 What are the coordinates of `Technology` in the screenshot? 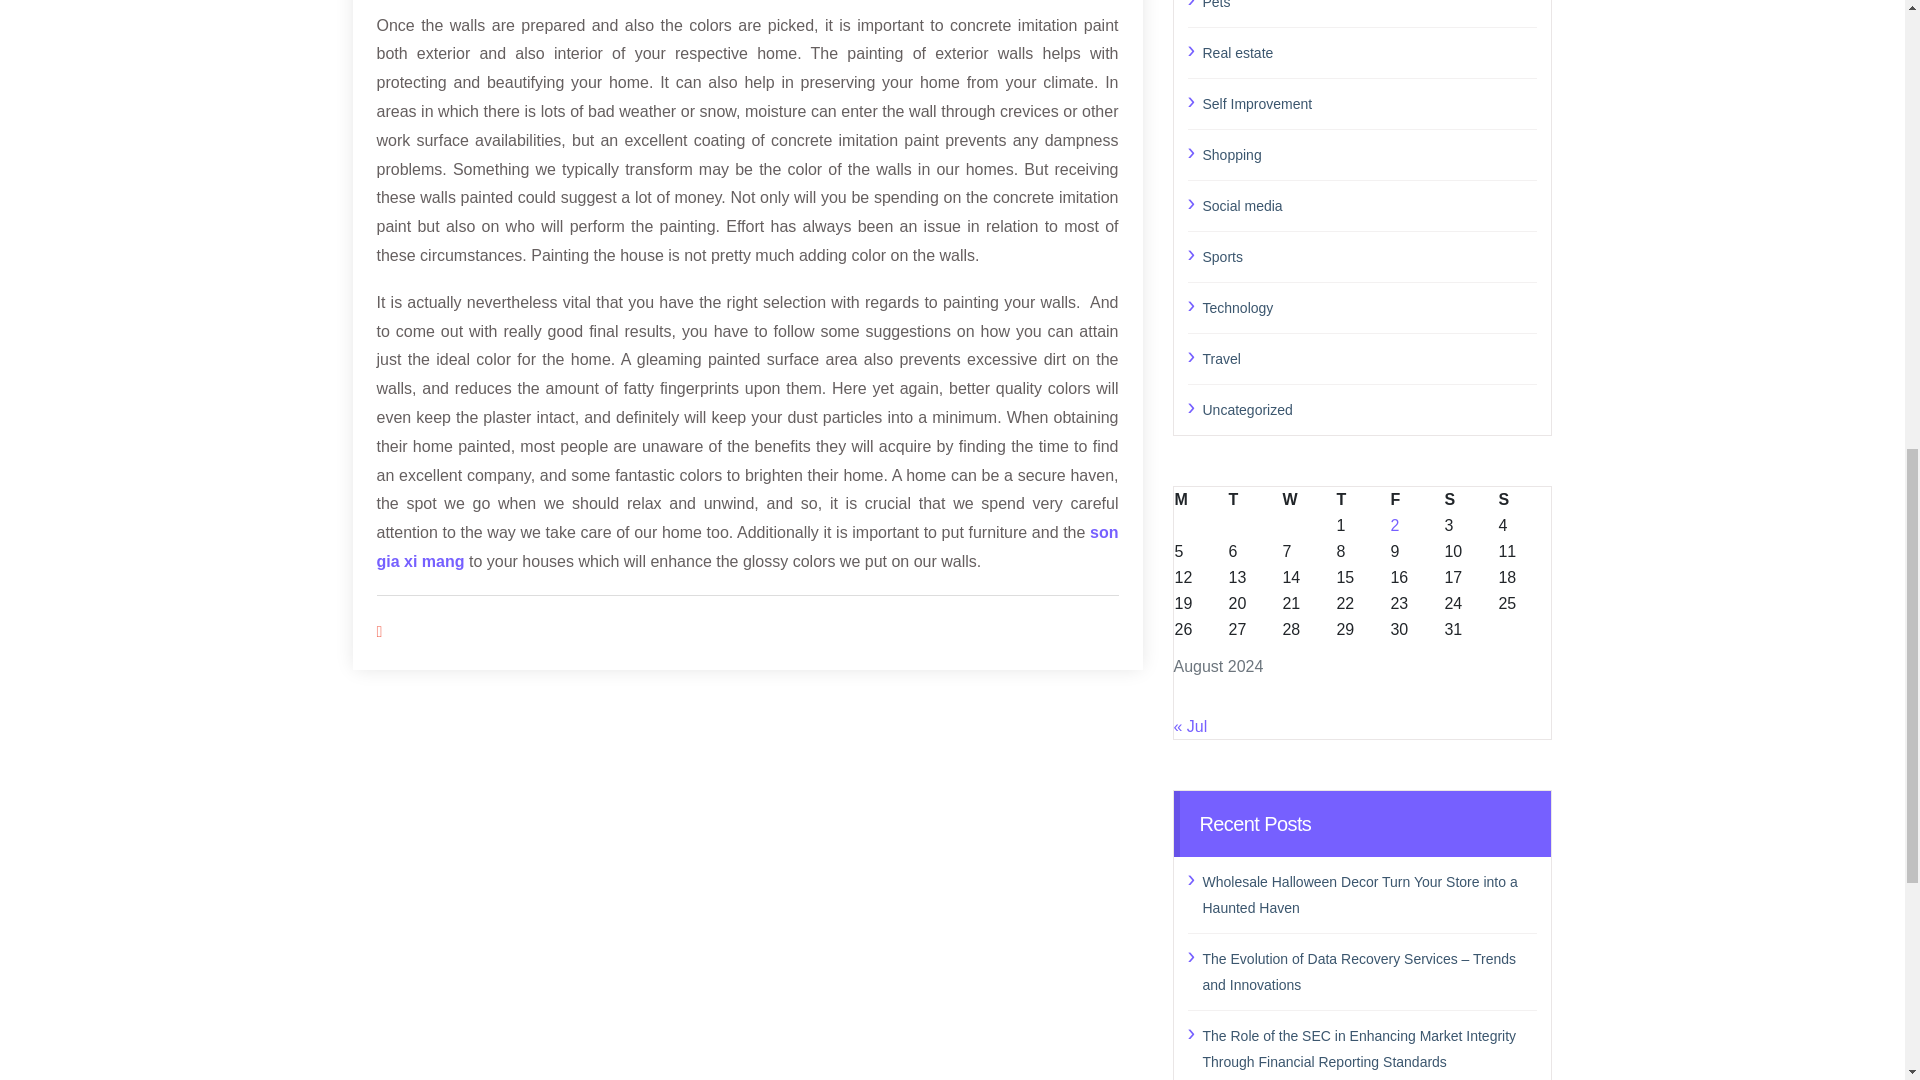 It's located at (1369, 306).